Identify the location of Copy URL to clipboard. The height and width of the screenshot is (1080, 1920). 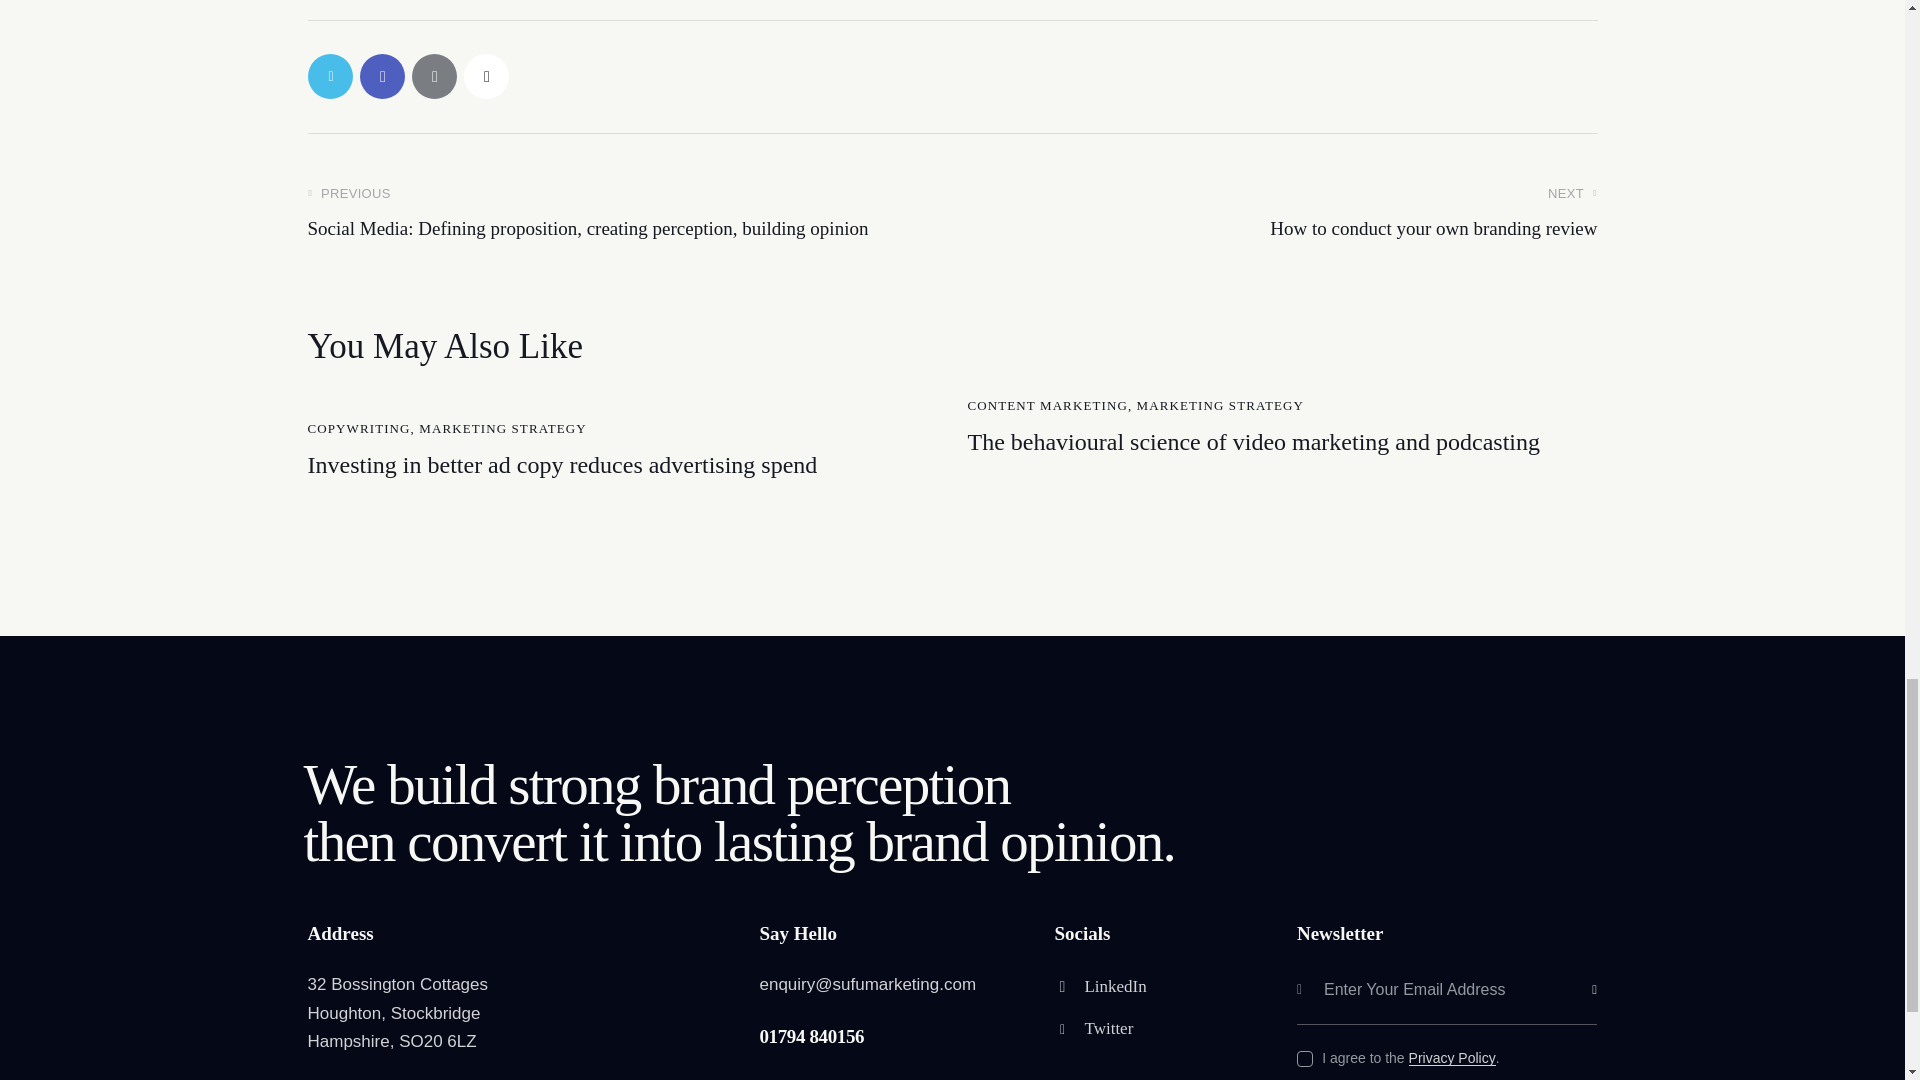
(1282, 214).